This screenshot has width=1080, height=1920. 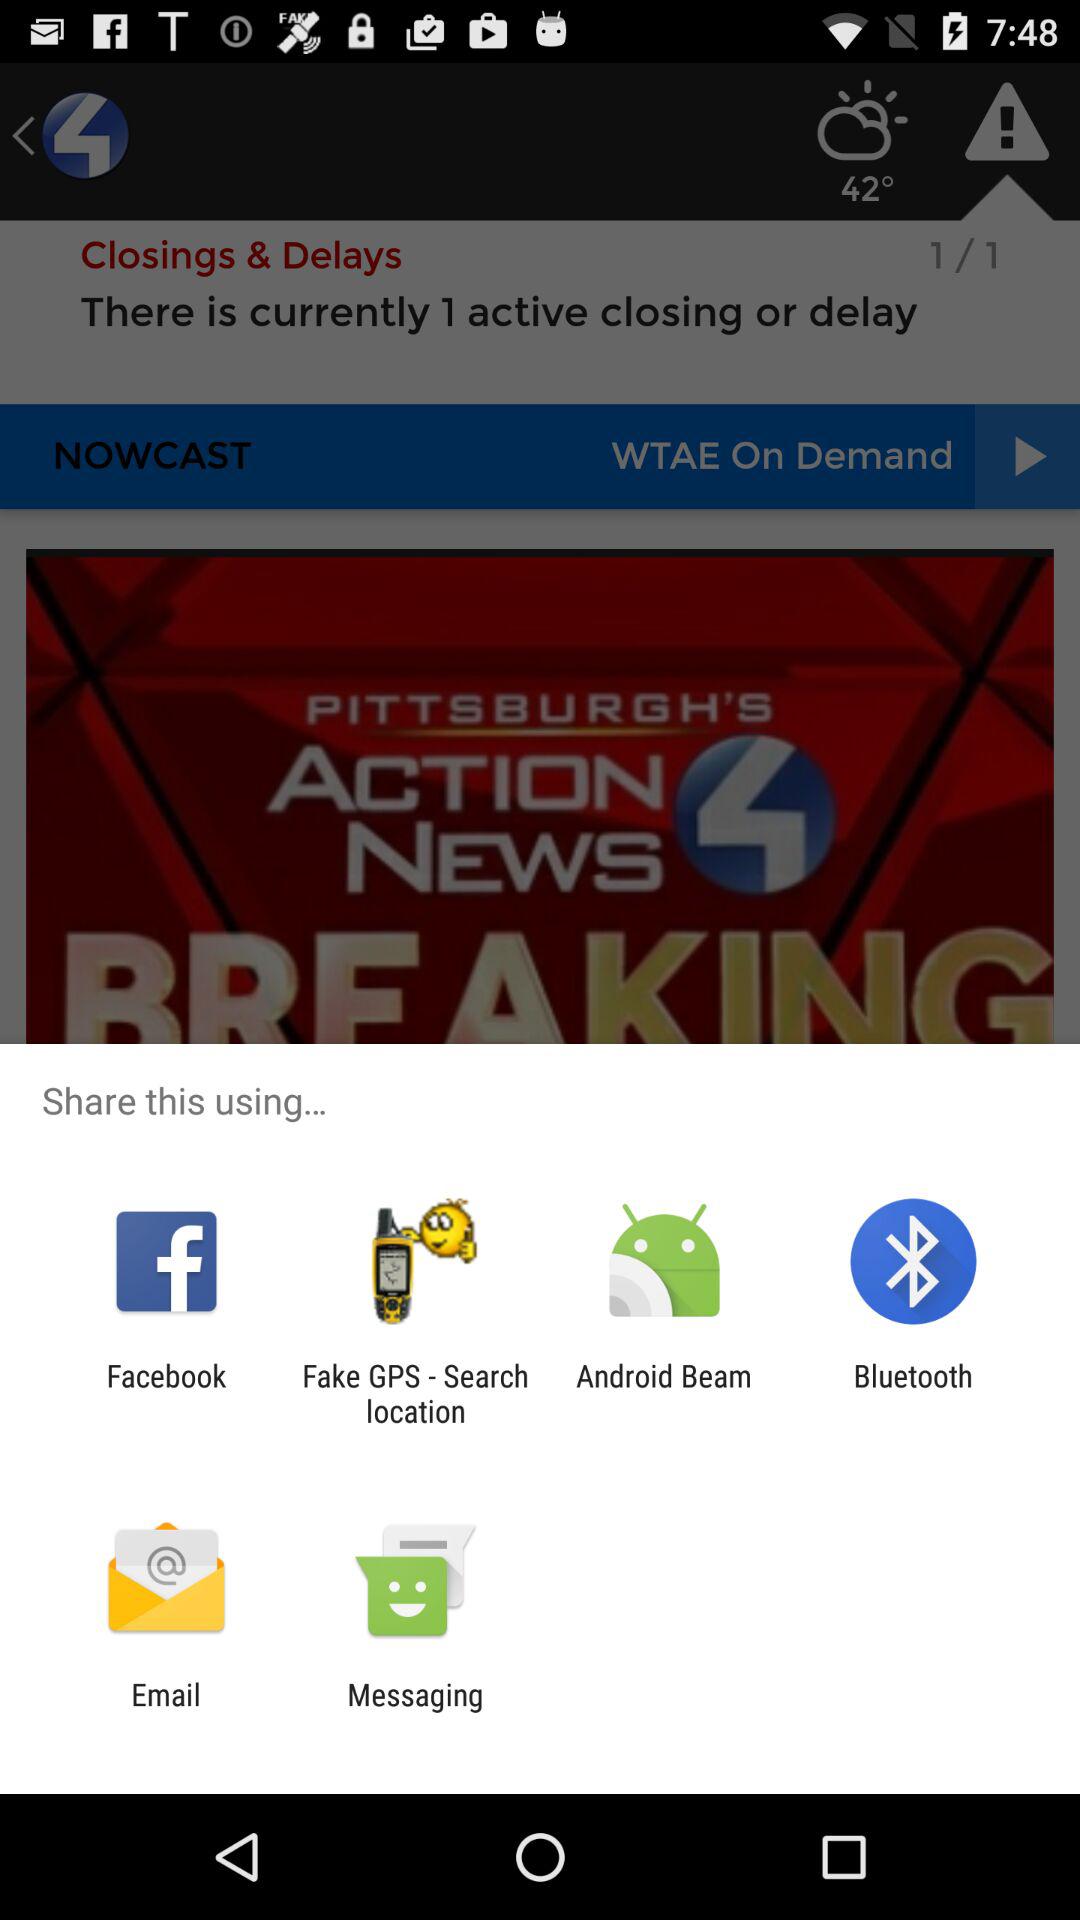 I want to click on press app to the right of email, so click(x=415, y=1712).